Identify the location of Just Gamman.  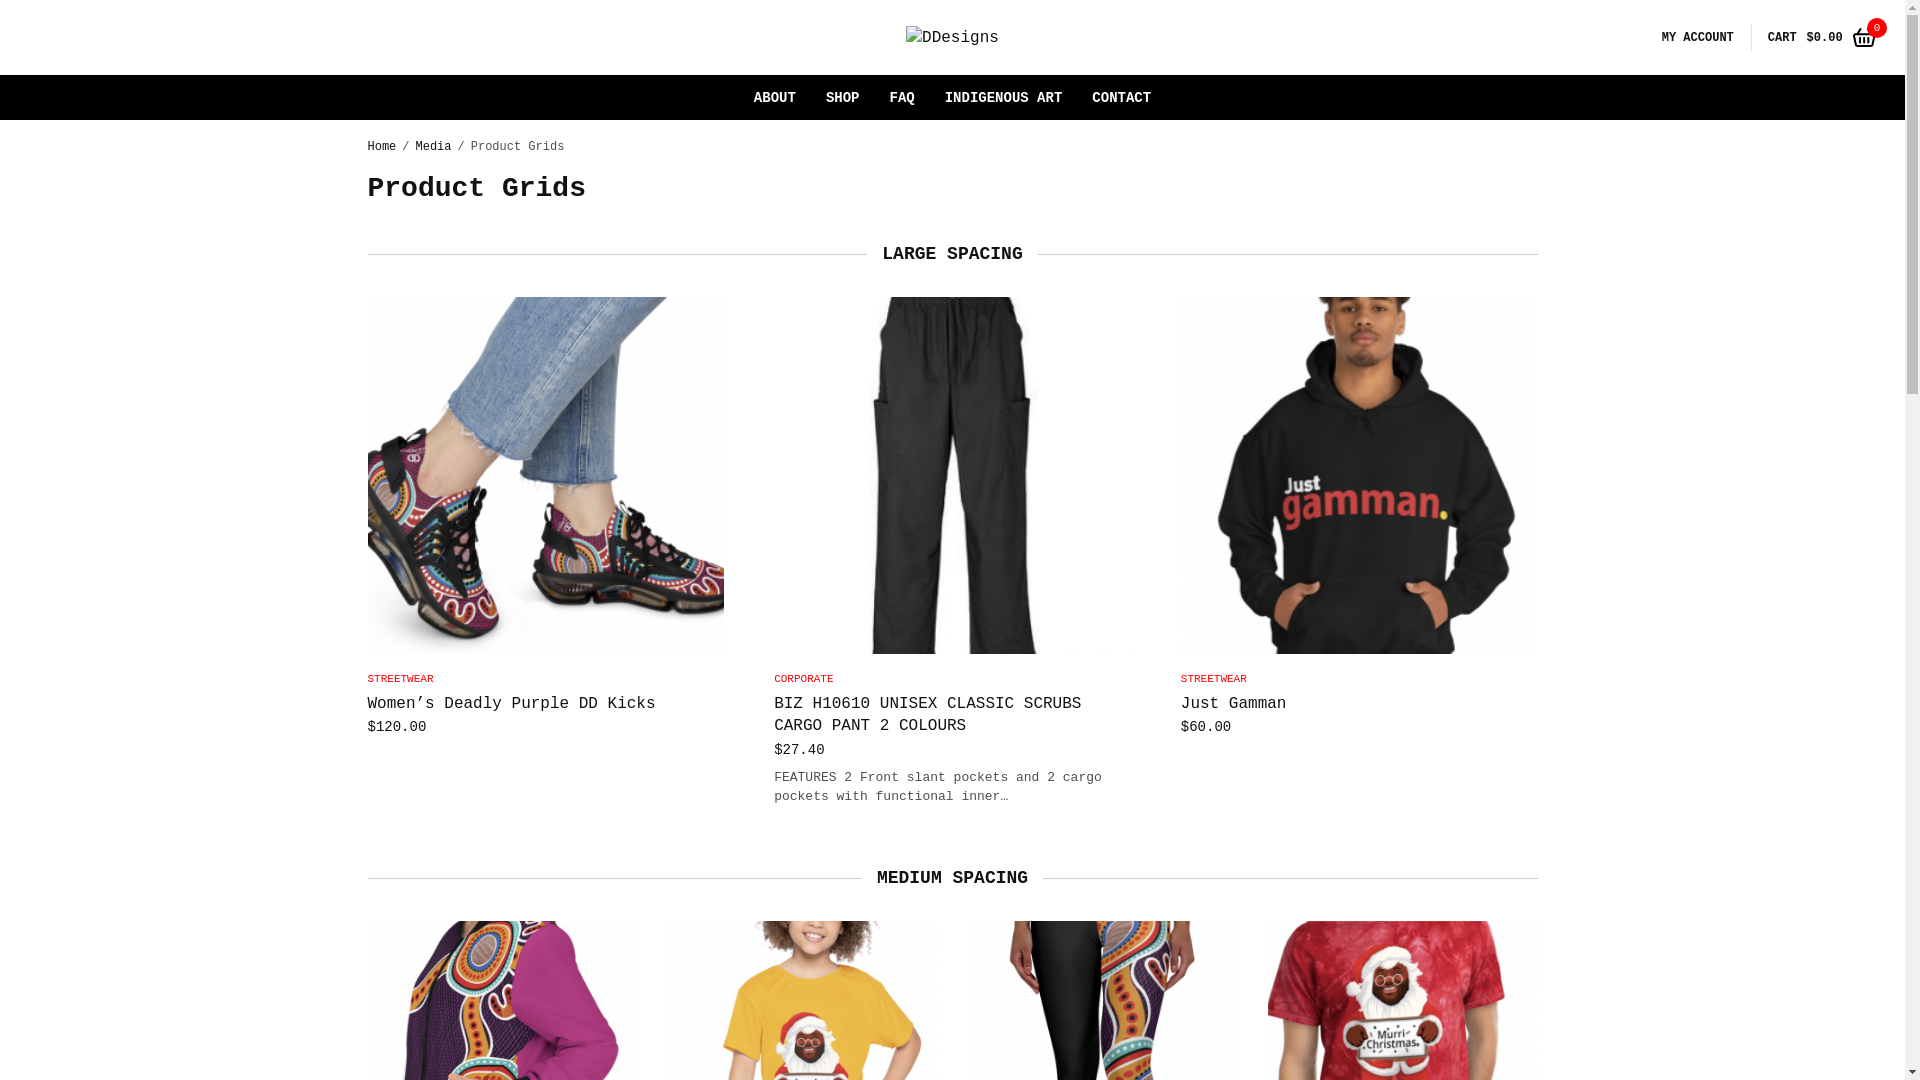
(1360, 476).